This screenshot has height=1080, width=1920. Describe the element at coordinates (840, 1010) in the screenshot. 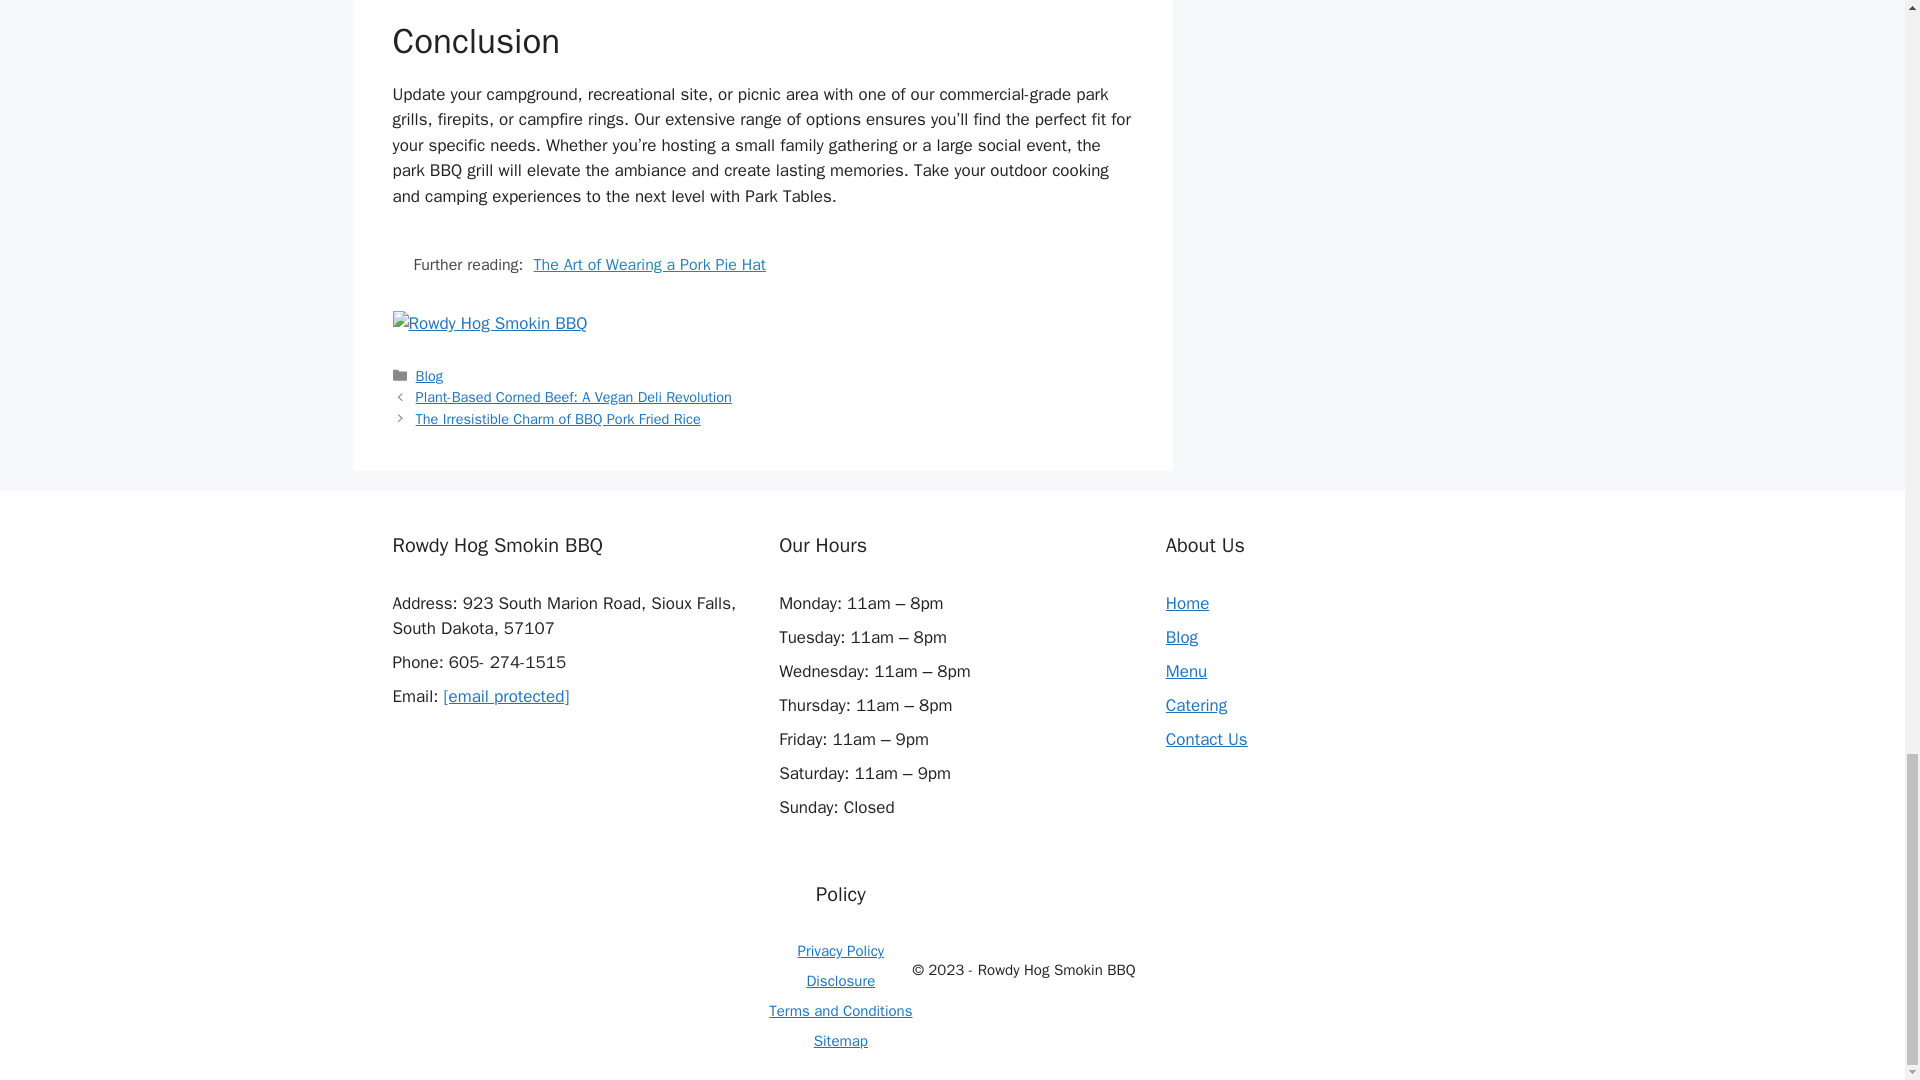

I see `Terms and Conditions` at that location.